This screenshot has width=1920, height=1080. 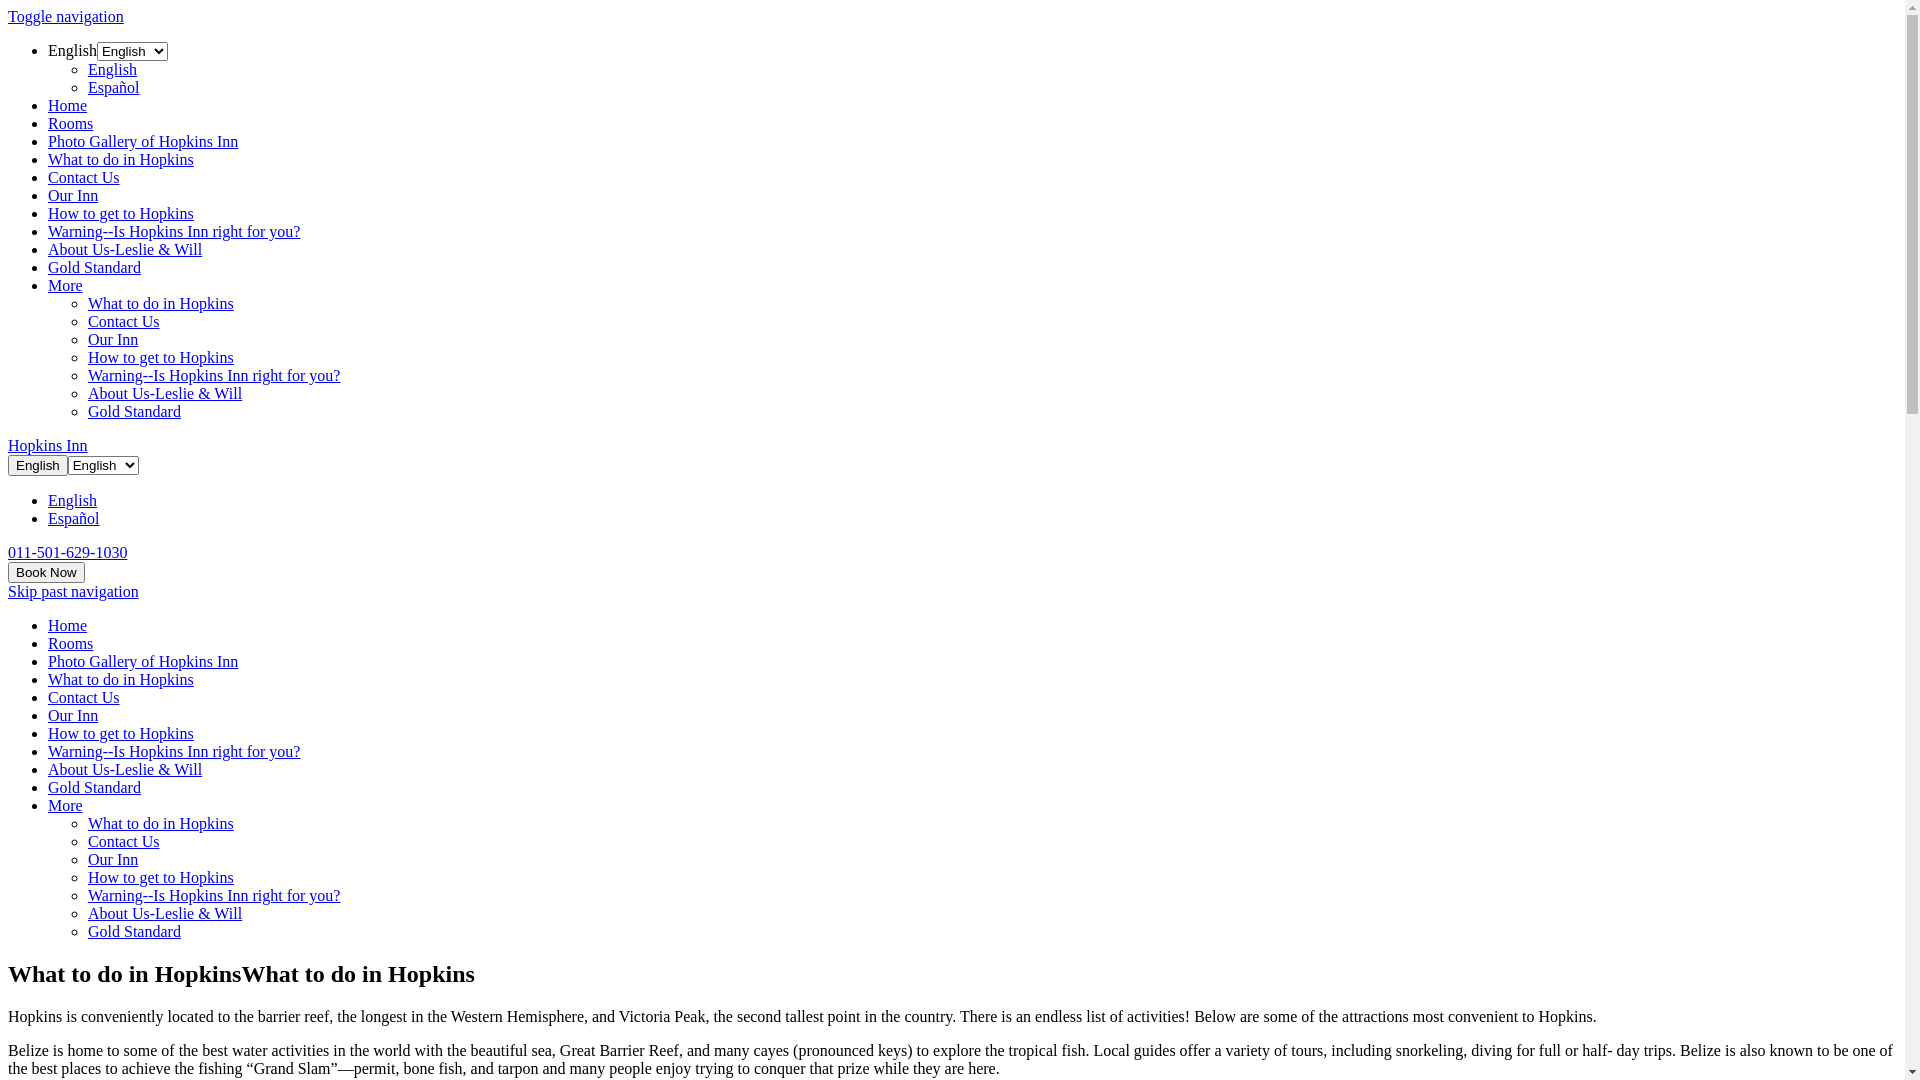 What do you see at coordinates (68, 106) in the screenshot?
I see `Home` at bounding box center [68, 106].